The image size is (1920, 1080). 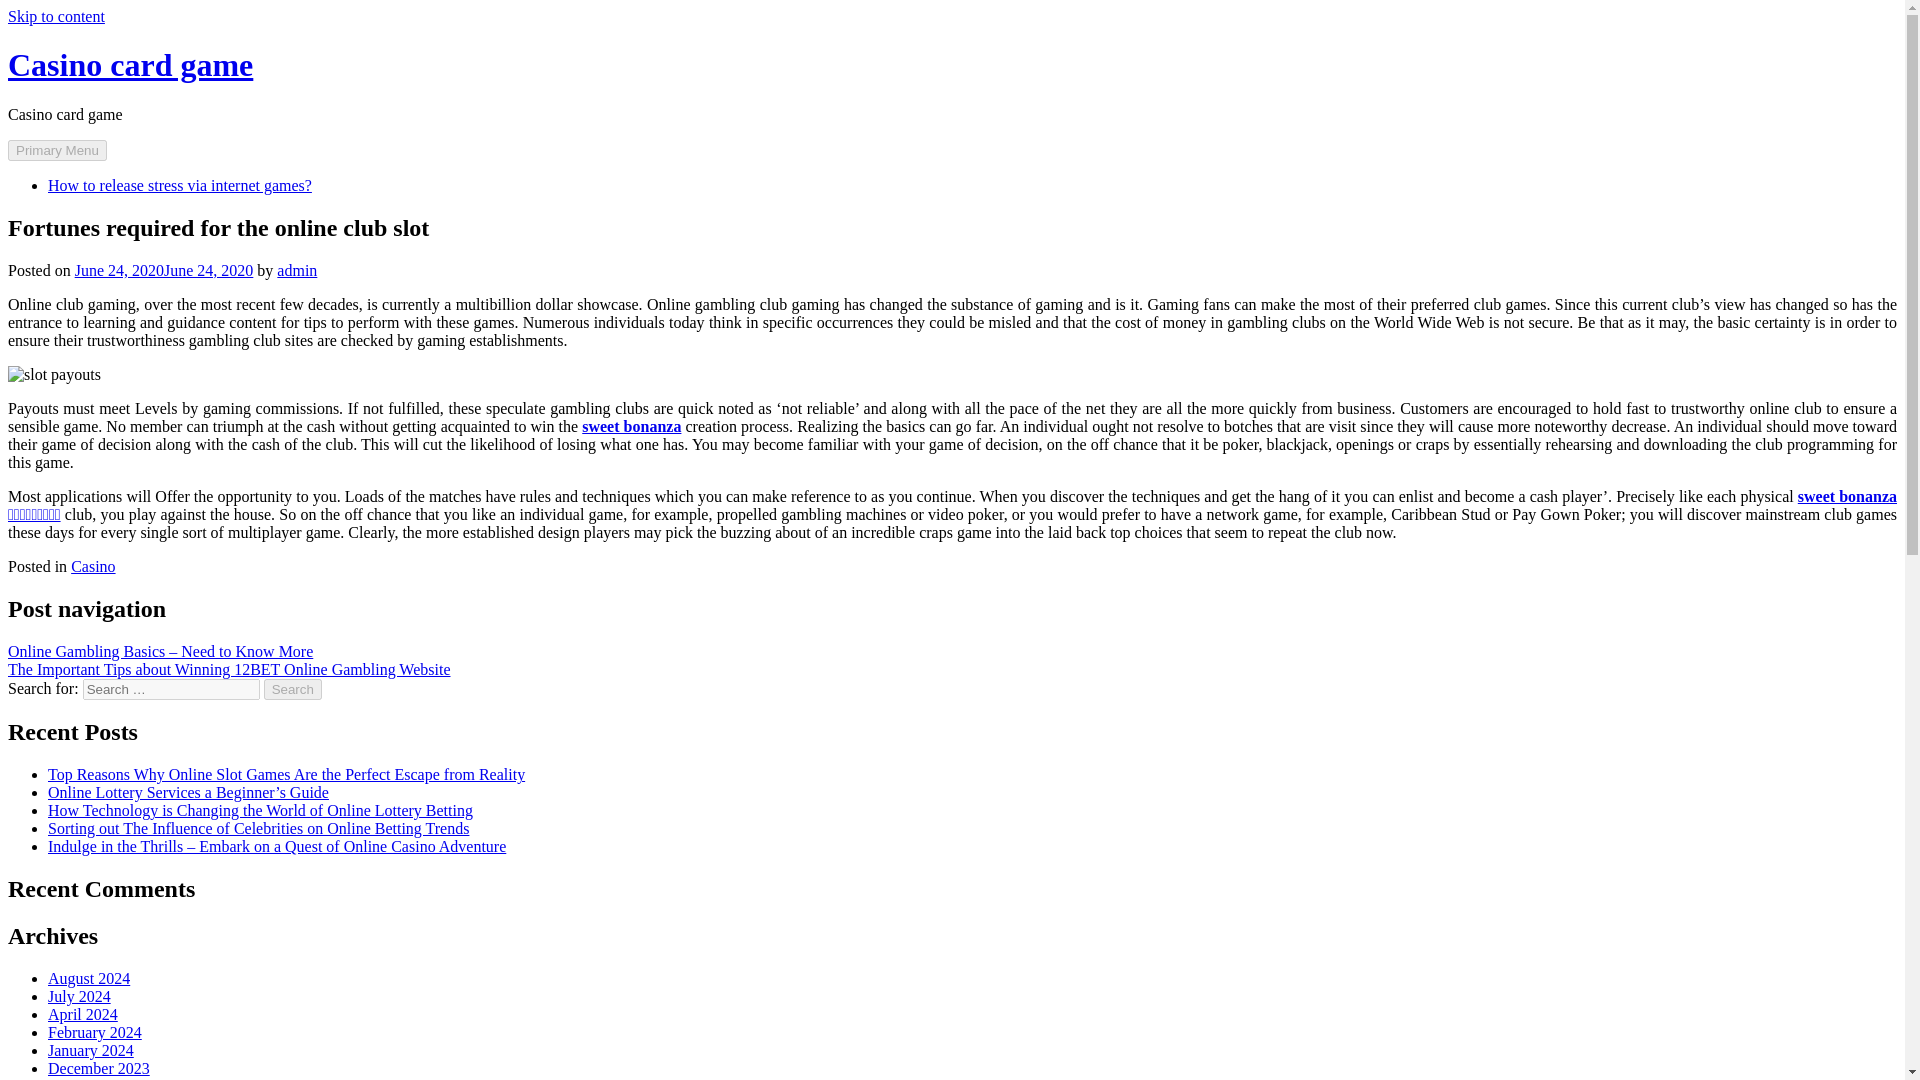 What do you see at coordinates (57, 150) in the screenshot?
I see `Primary Menu` at bounding box center [57, 150].